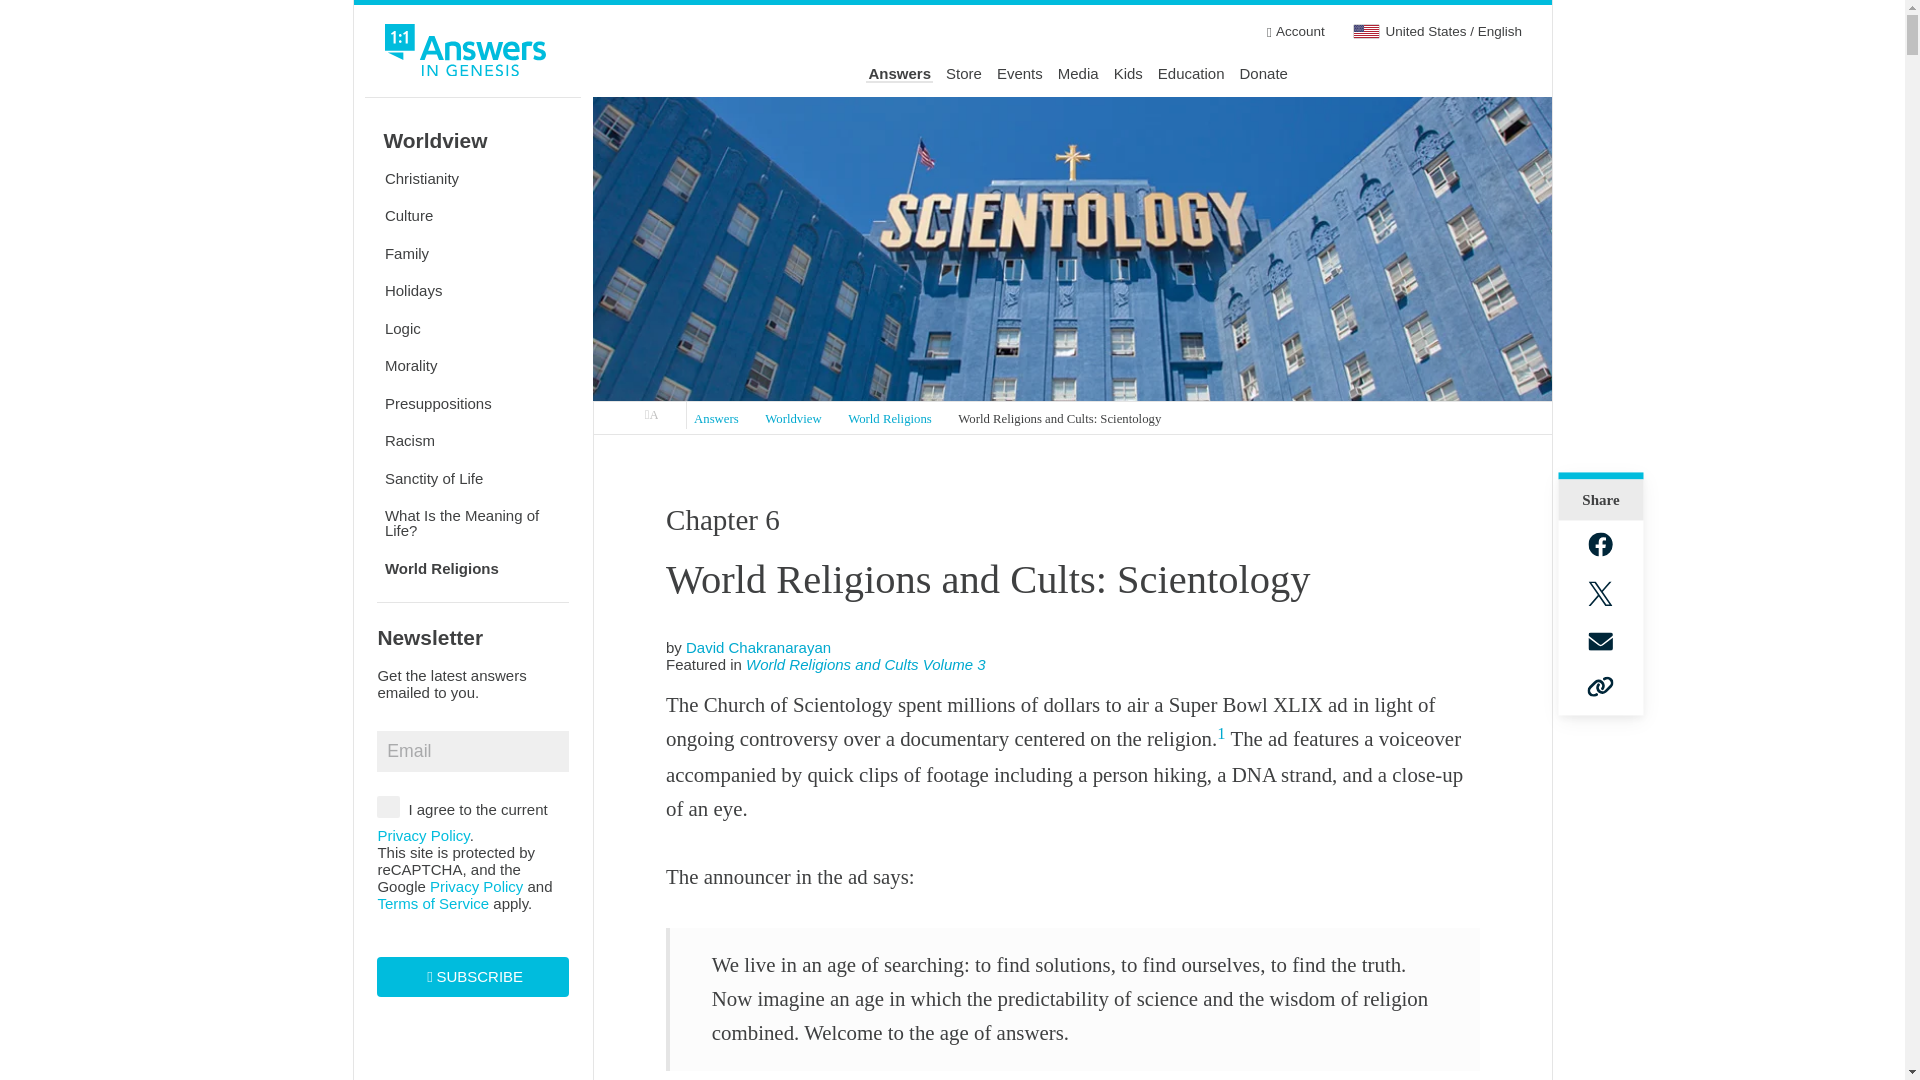 This screenshot has width=1920, height=1080. Describe the element at coordinates (1019, 74) in the screenshot. I see `Events` at that location.